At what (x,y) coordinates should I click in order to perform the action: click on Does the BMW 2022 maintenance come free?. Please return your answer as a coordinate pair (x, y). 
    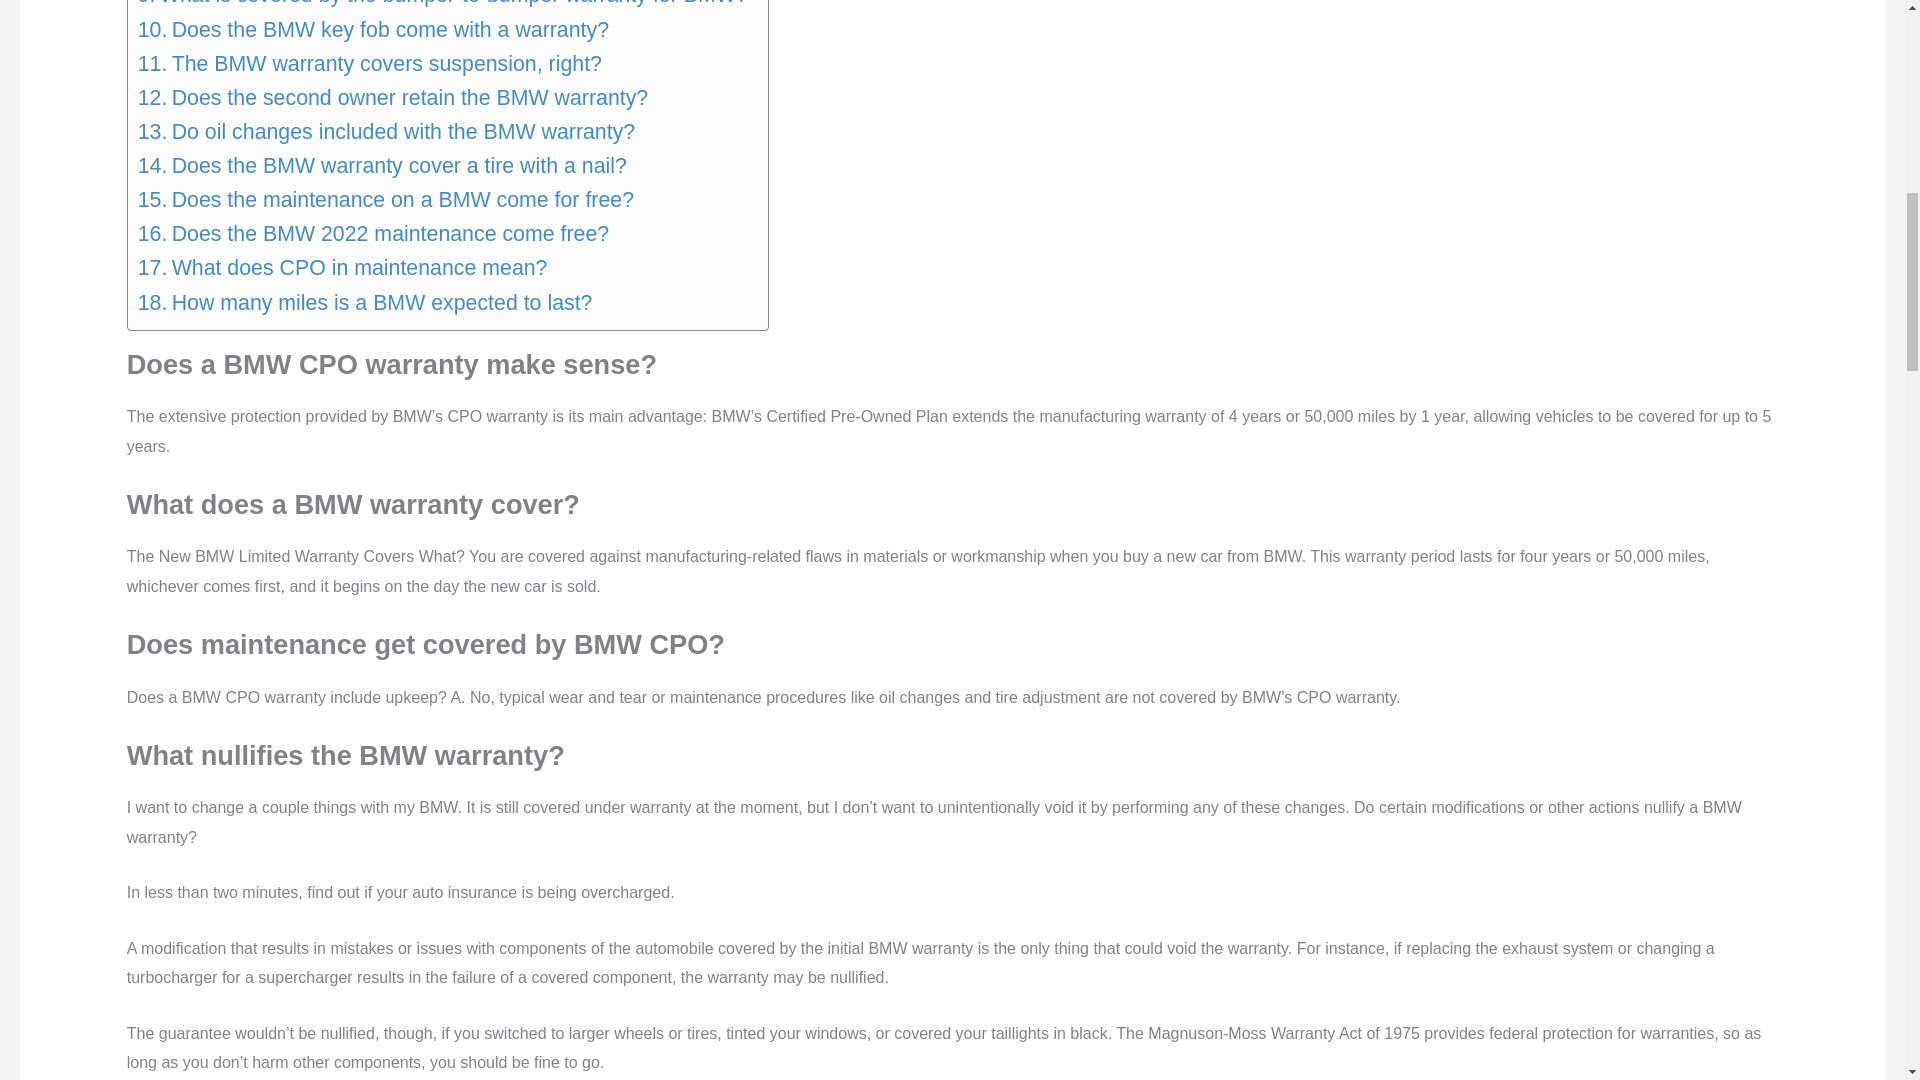
    Looking at the image, I should click on (373, 234).